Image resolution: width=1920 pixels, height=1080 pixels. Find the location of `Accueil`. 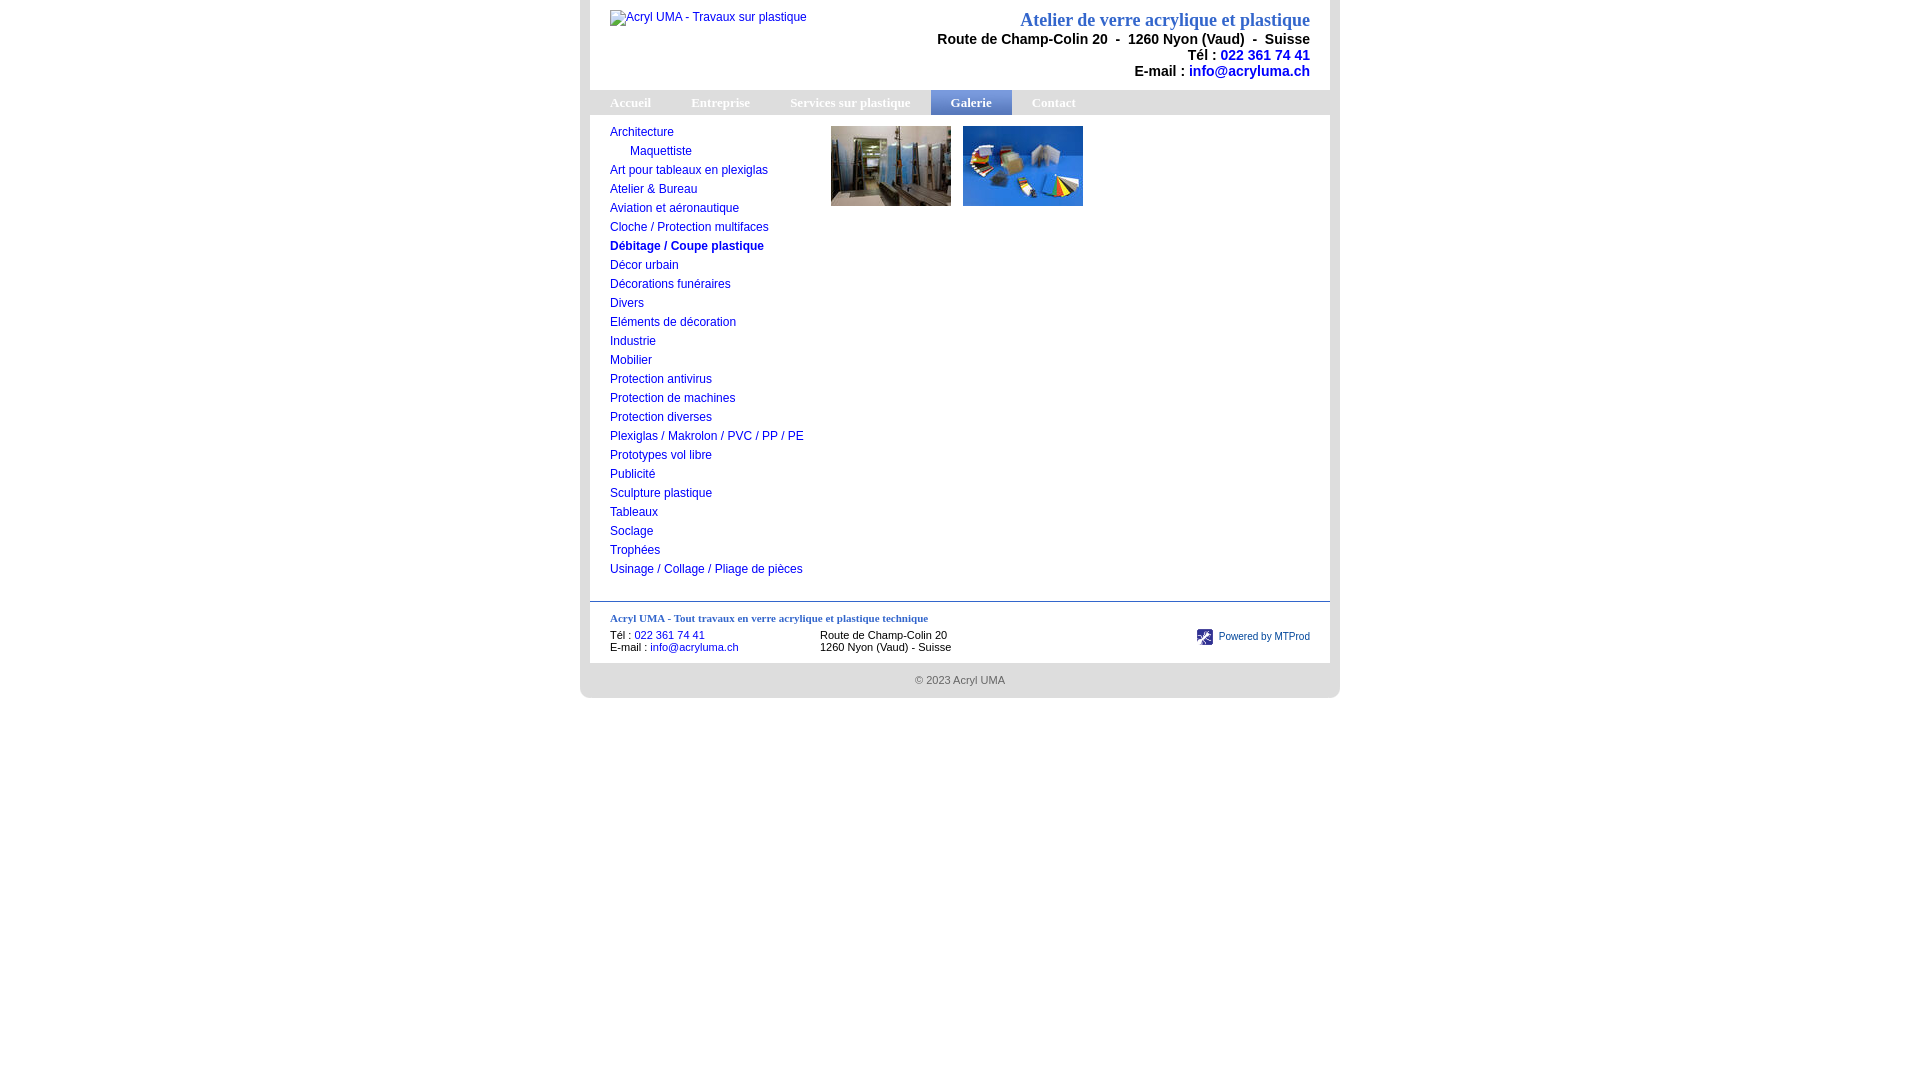

Accueil is located at coordinates (630, 102).